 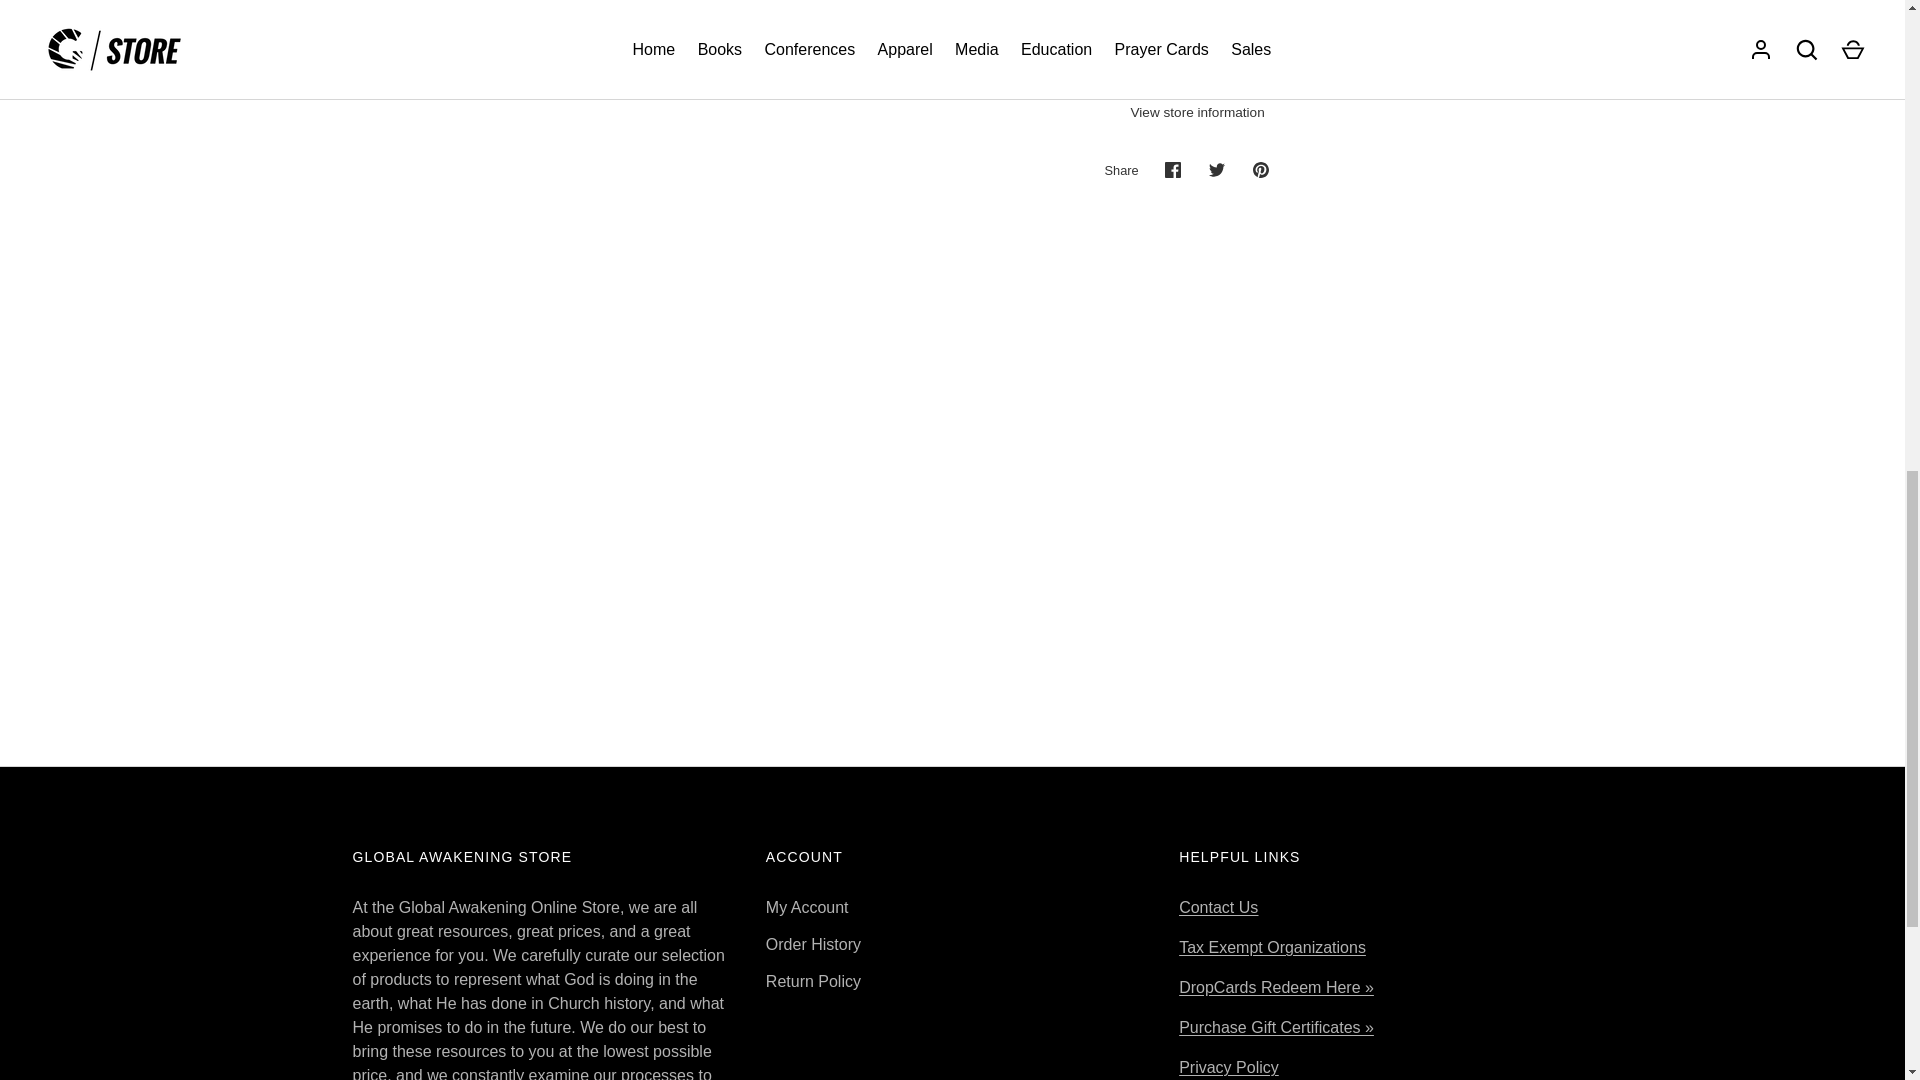 I want to click on Gift Cards, so click(x=1276, y=1027).